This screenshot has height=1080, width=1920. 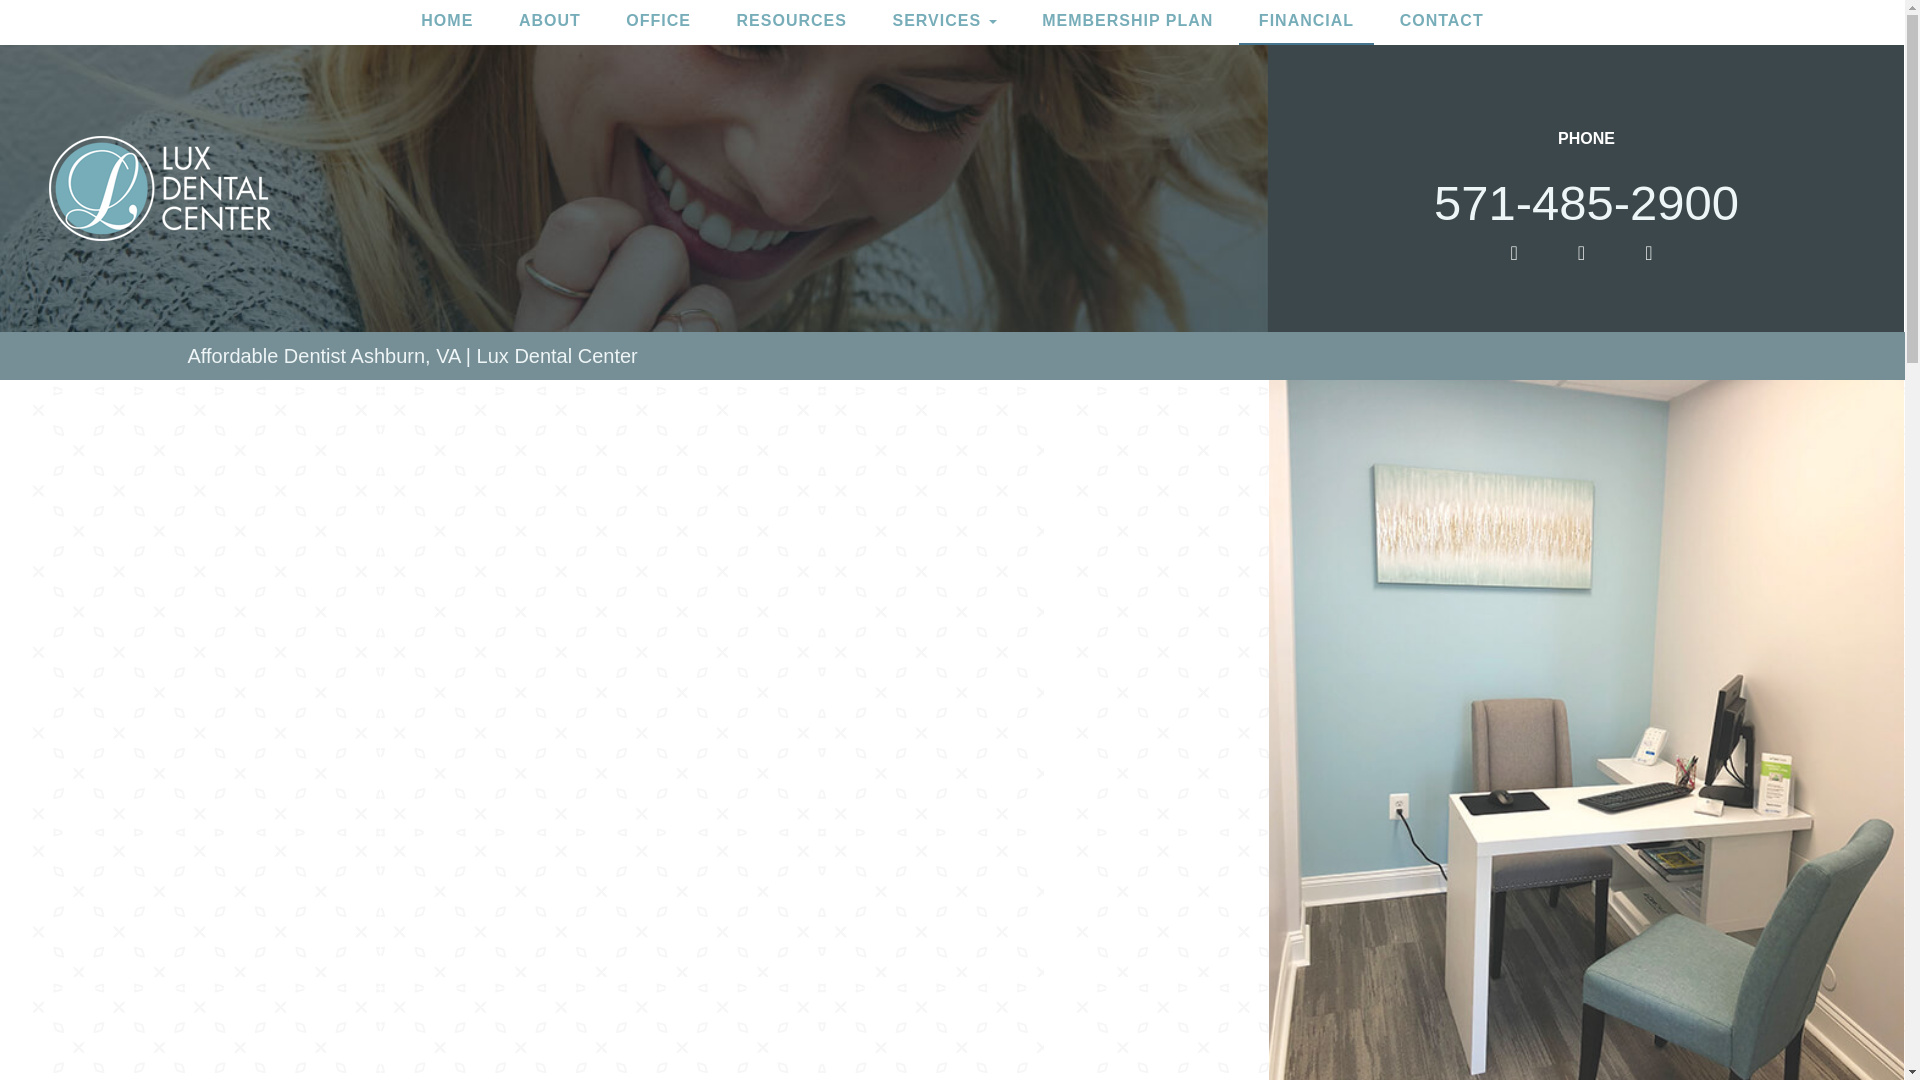 I want to click on Financial, so click(x=1306, y=22).